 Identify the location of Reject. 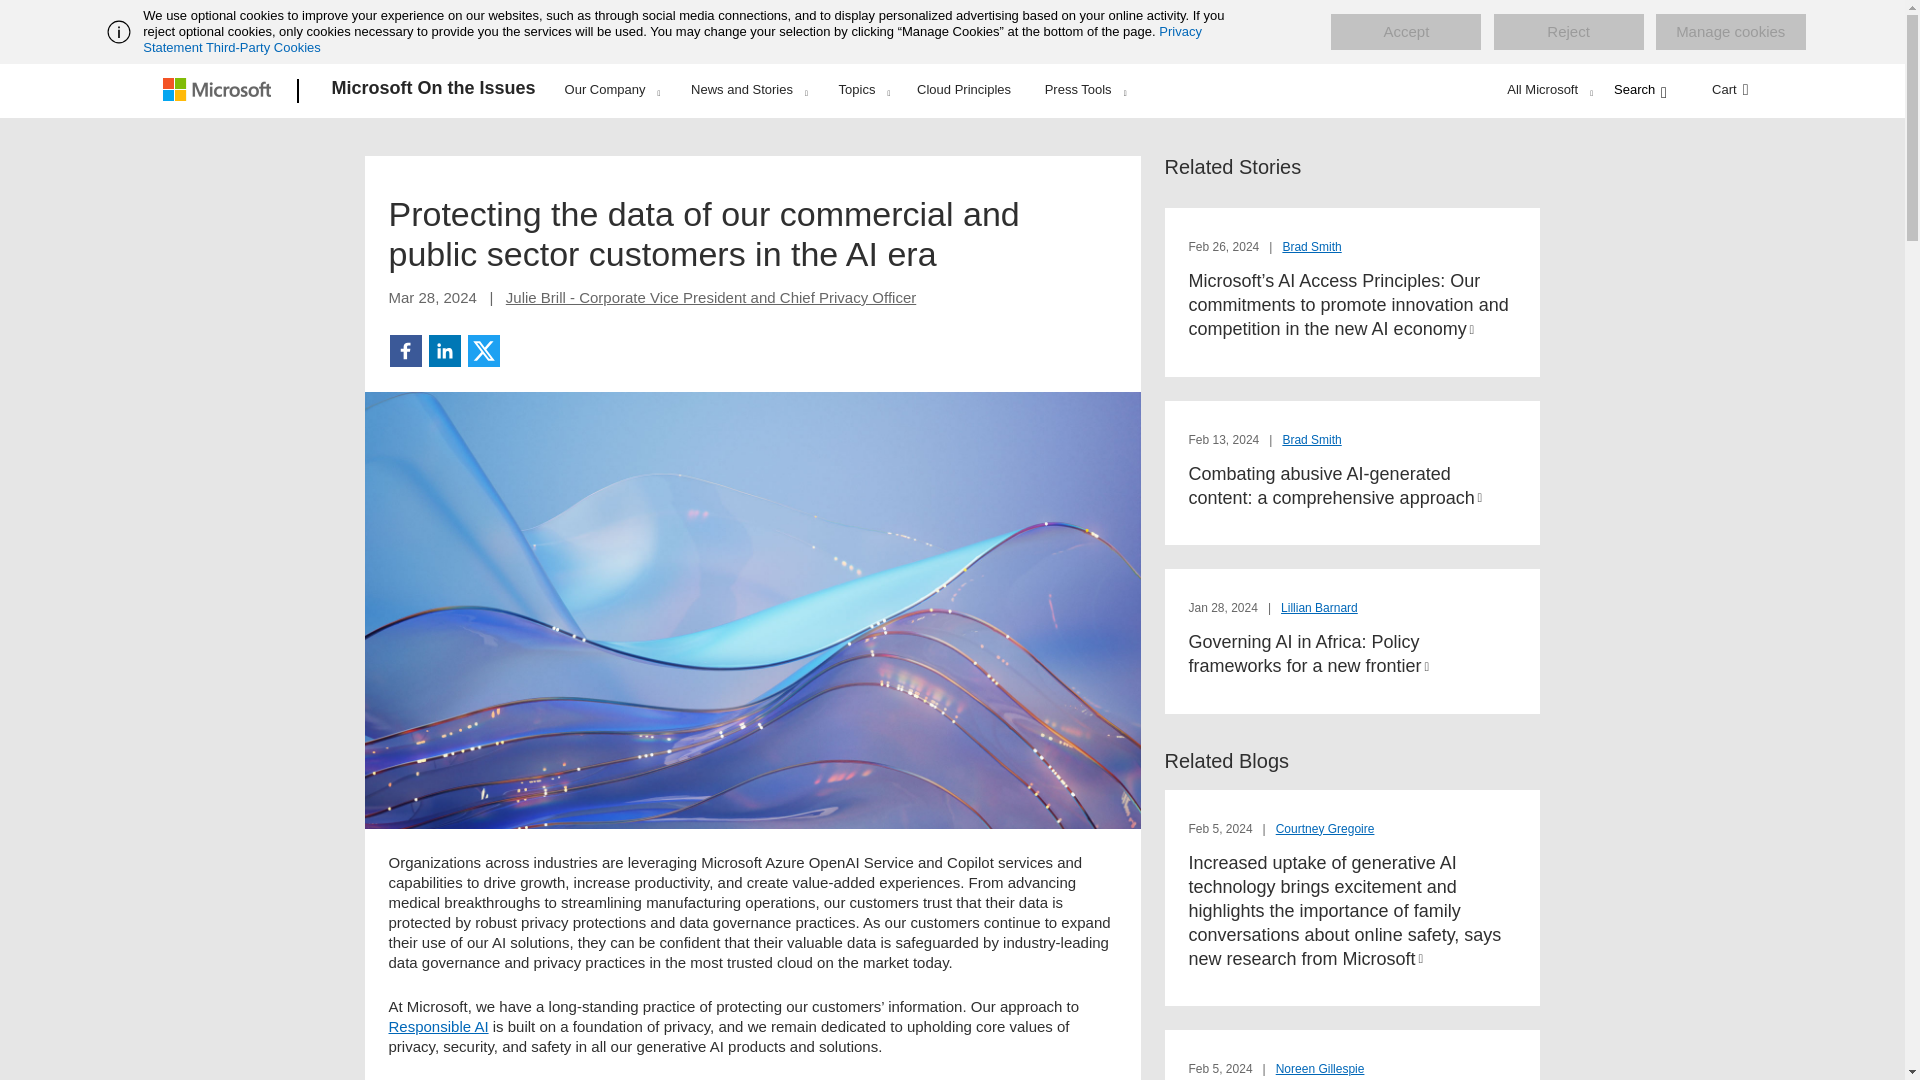
(1568, 32).